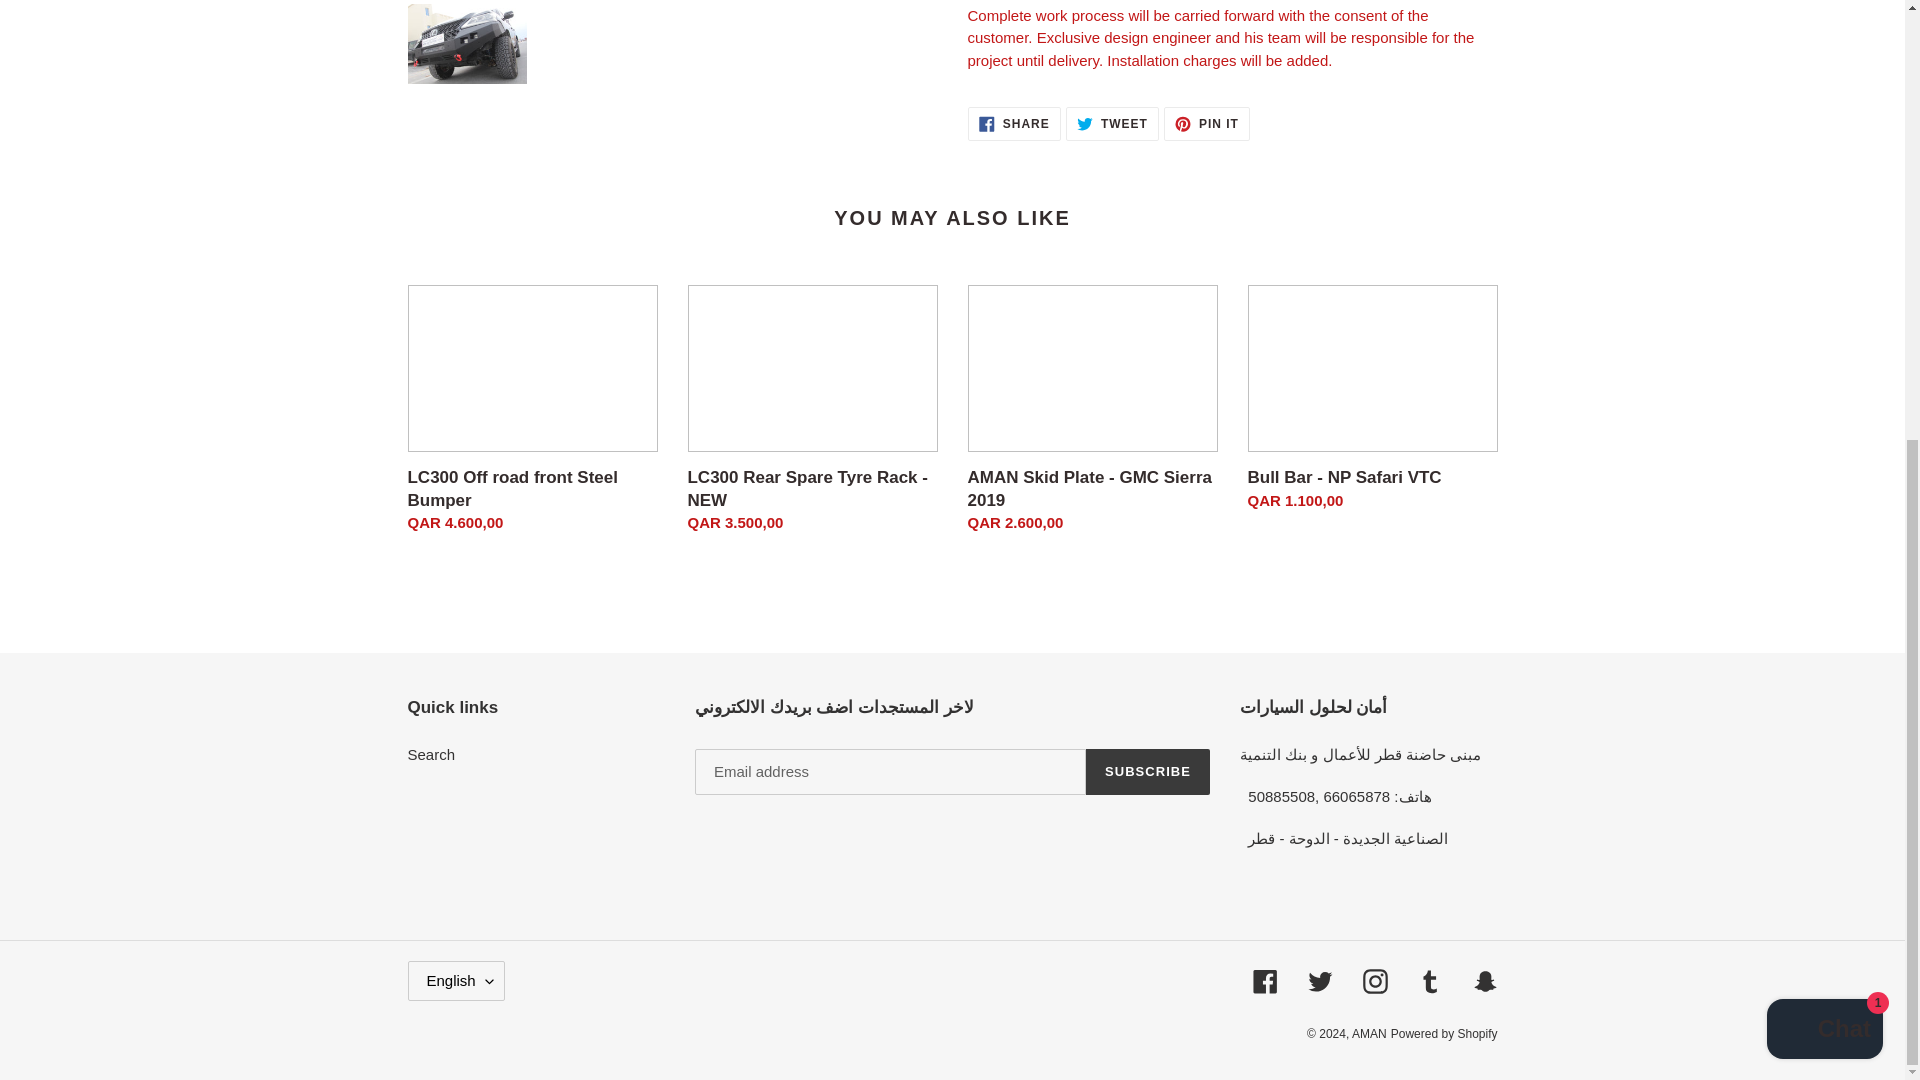 The image size is (1920, 1080). What do you see at coordinates (1824, 297) in the screenshot?
I see `Shopify online store chat` at bounding box center [1824, 297].